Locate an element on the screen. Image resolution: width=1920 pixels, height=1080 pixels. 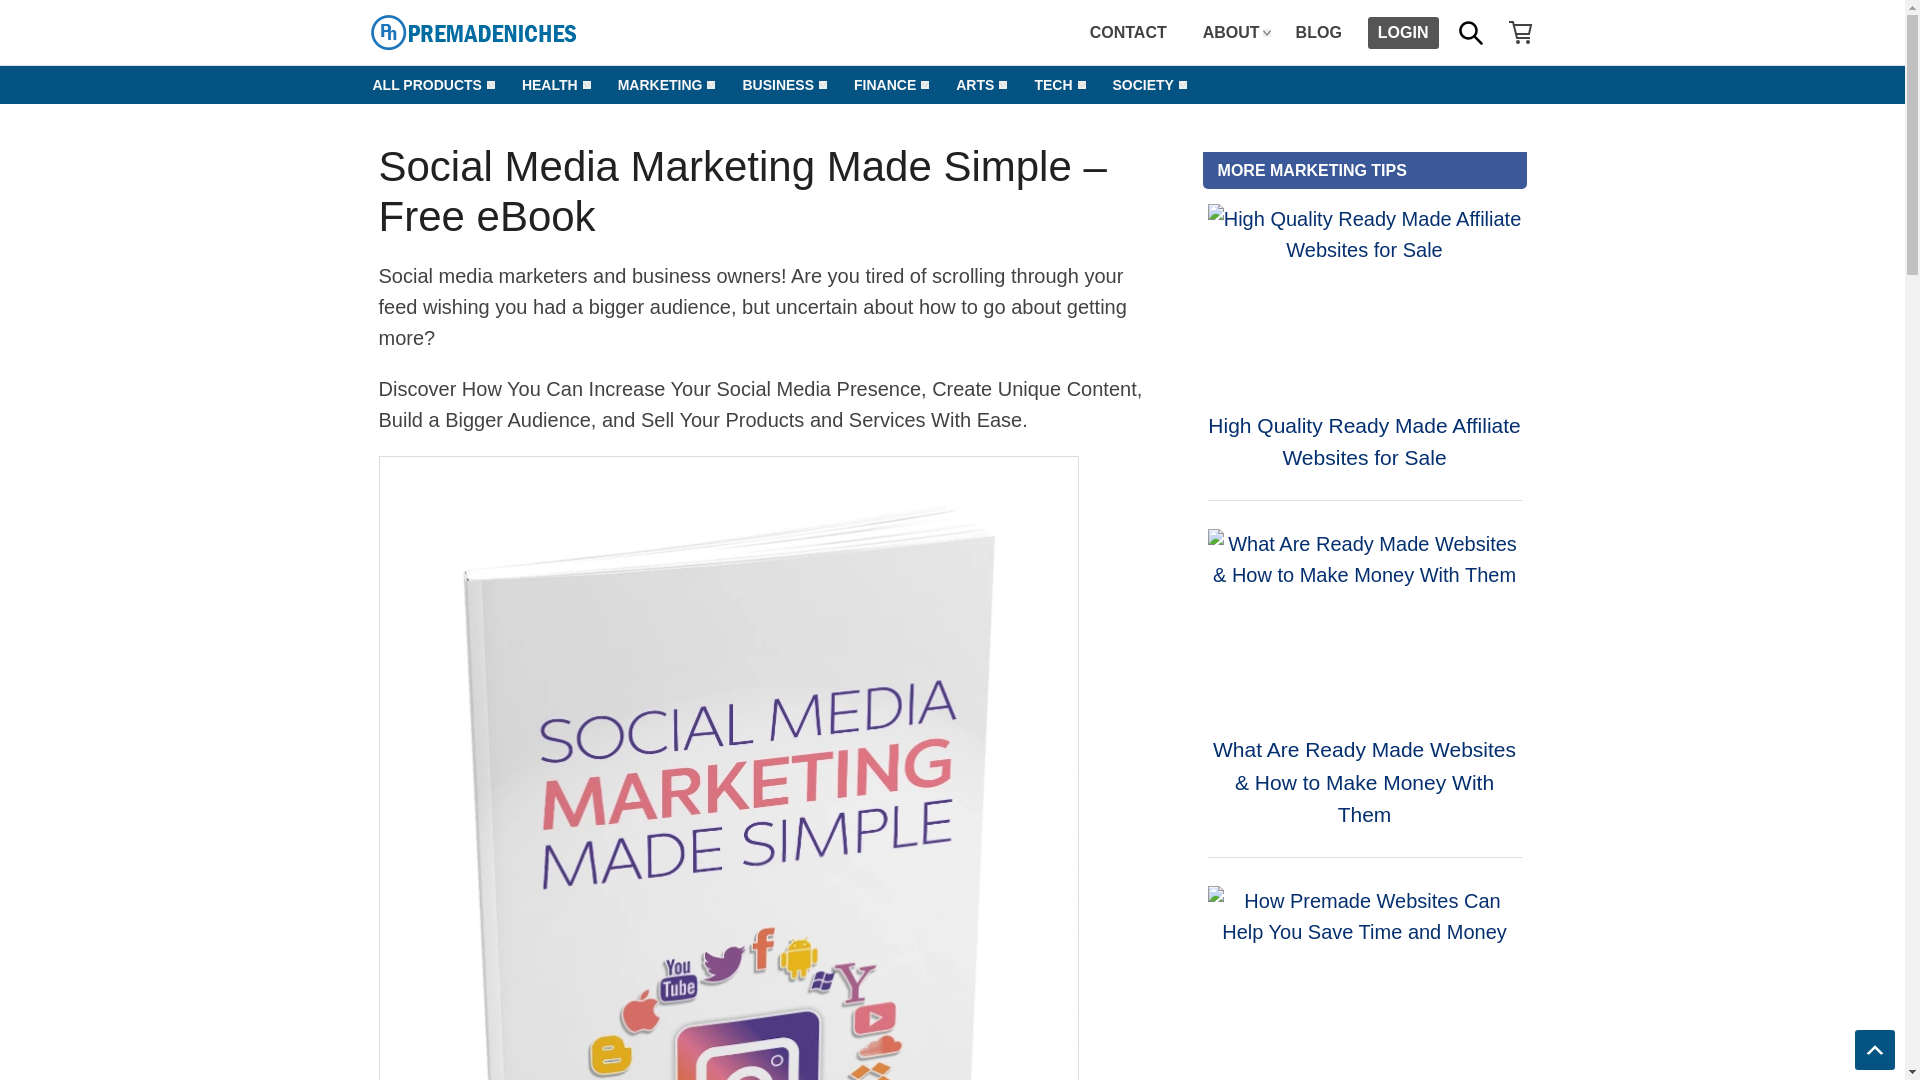
How Premade Websites Can Help You Save Time and Money is located at coordinates (1364, 979).